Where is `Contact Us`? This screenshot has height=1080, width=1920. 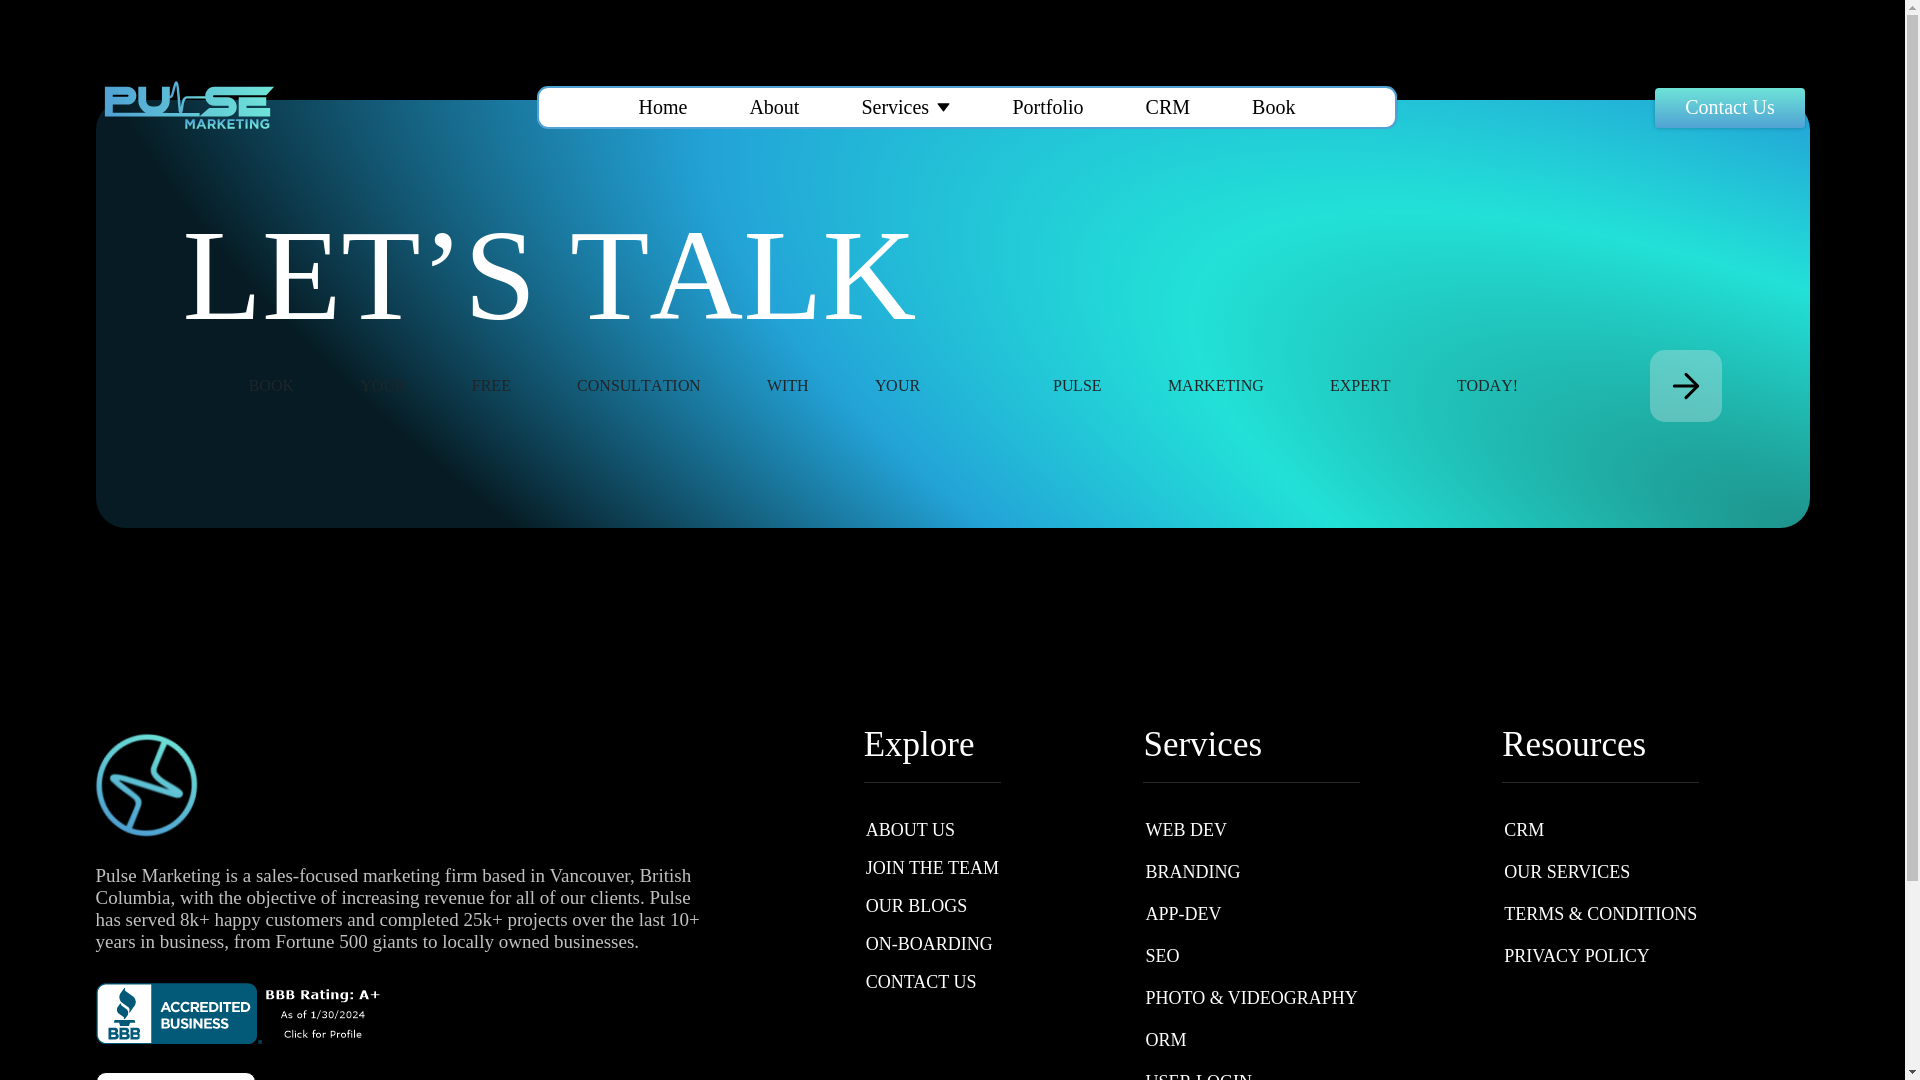 Contact Us is located at coordinates (1730, 108).